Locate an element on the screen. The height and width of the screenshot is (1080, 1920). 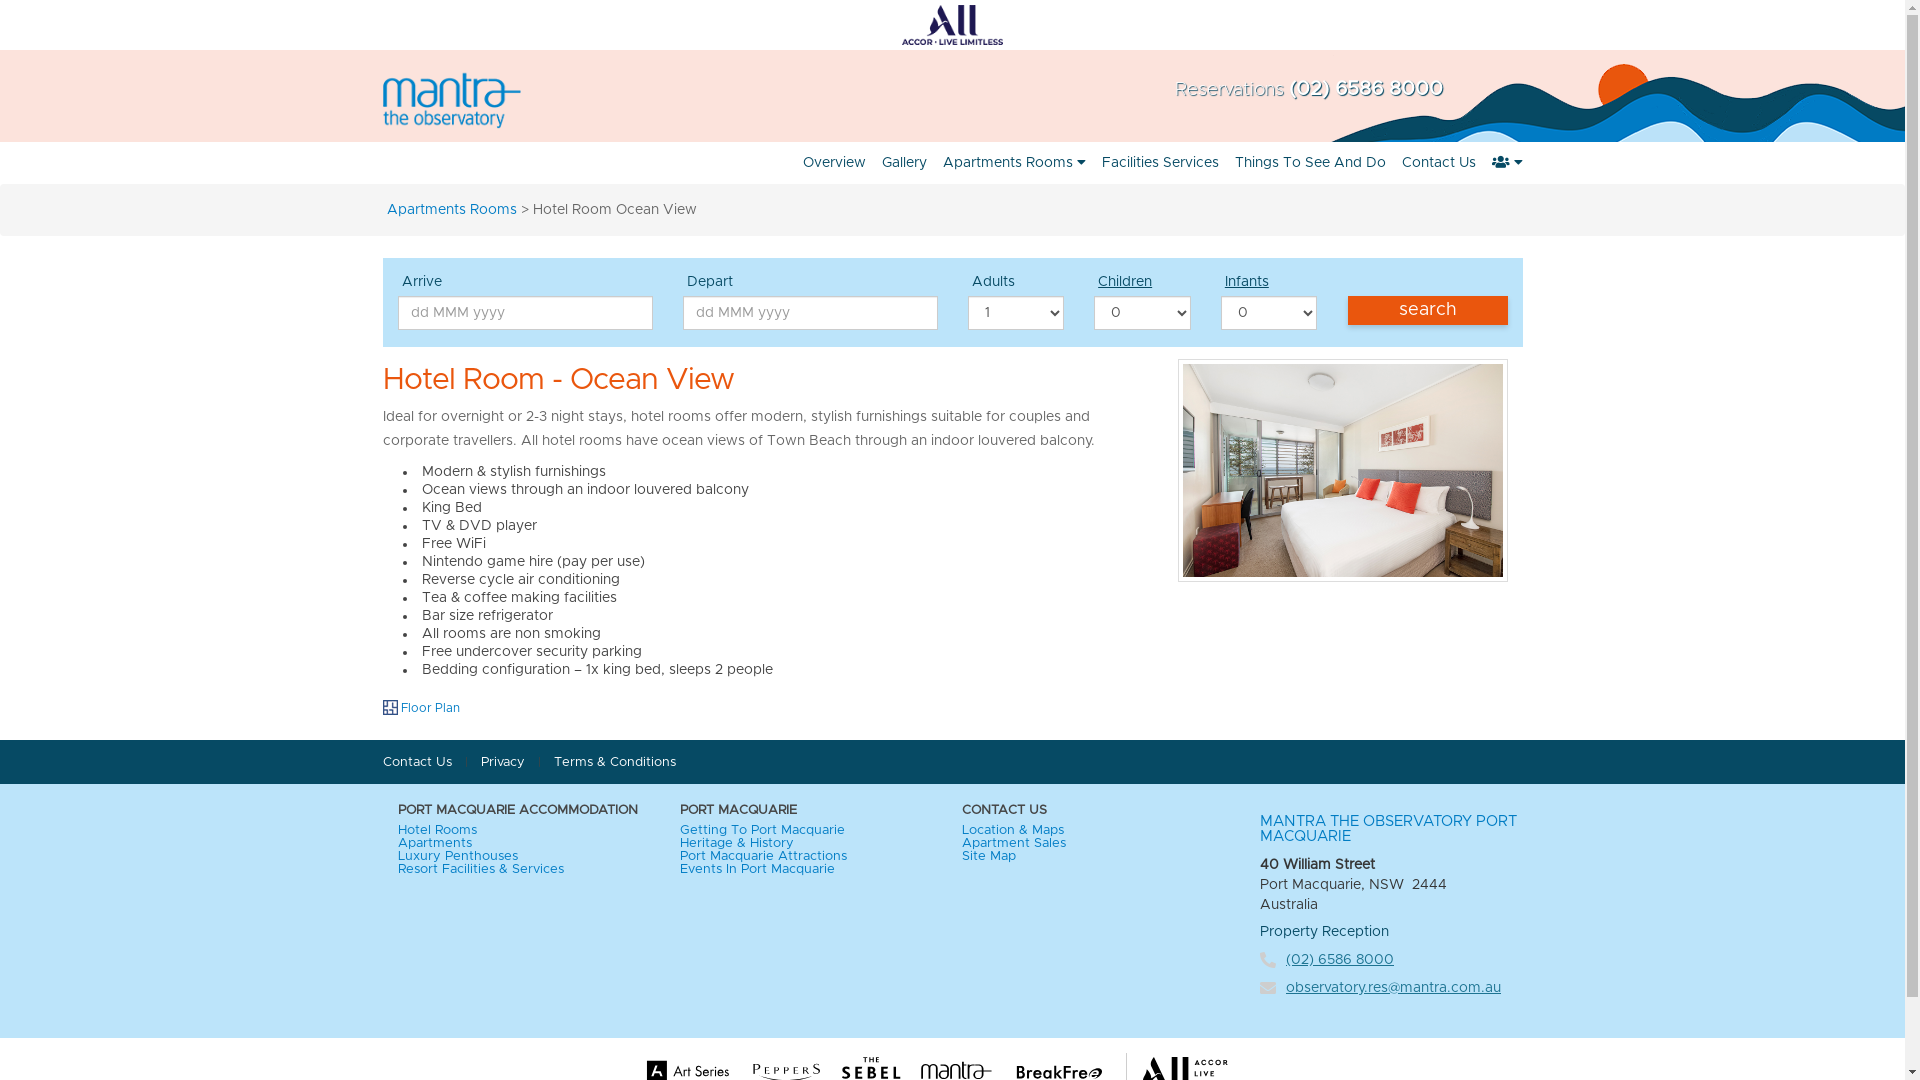
Luxury Penthouses is located at coordinates (458, 856).